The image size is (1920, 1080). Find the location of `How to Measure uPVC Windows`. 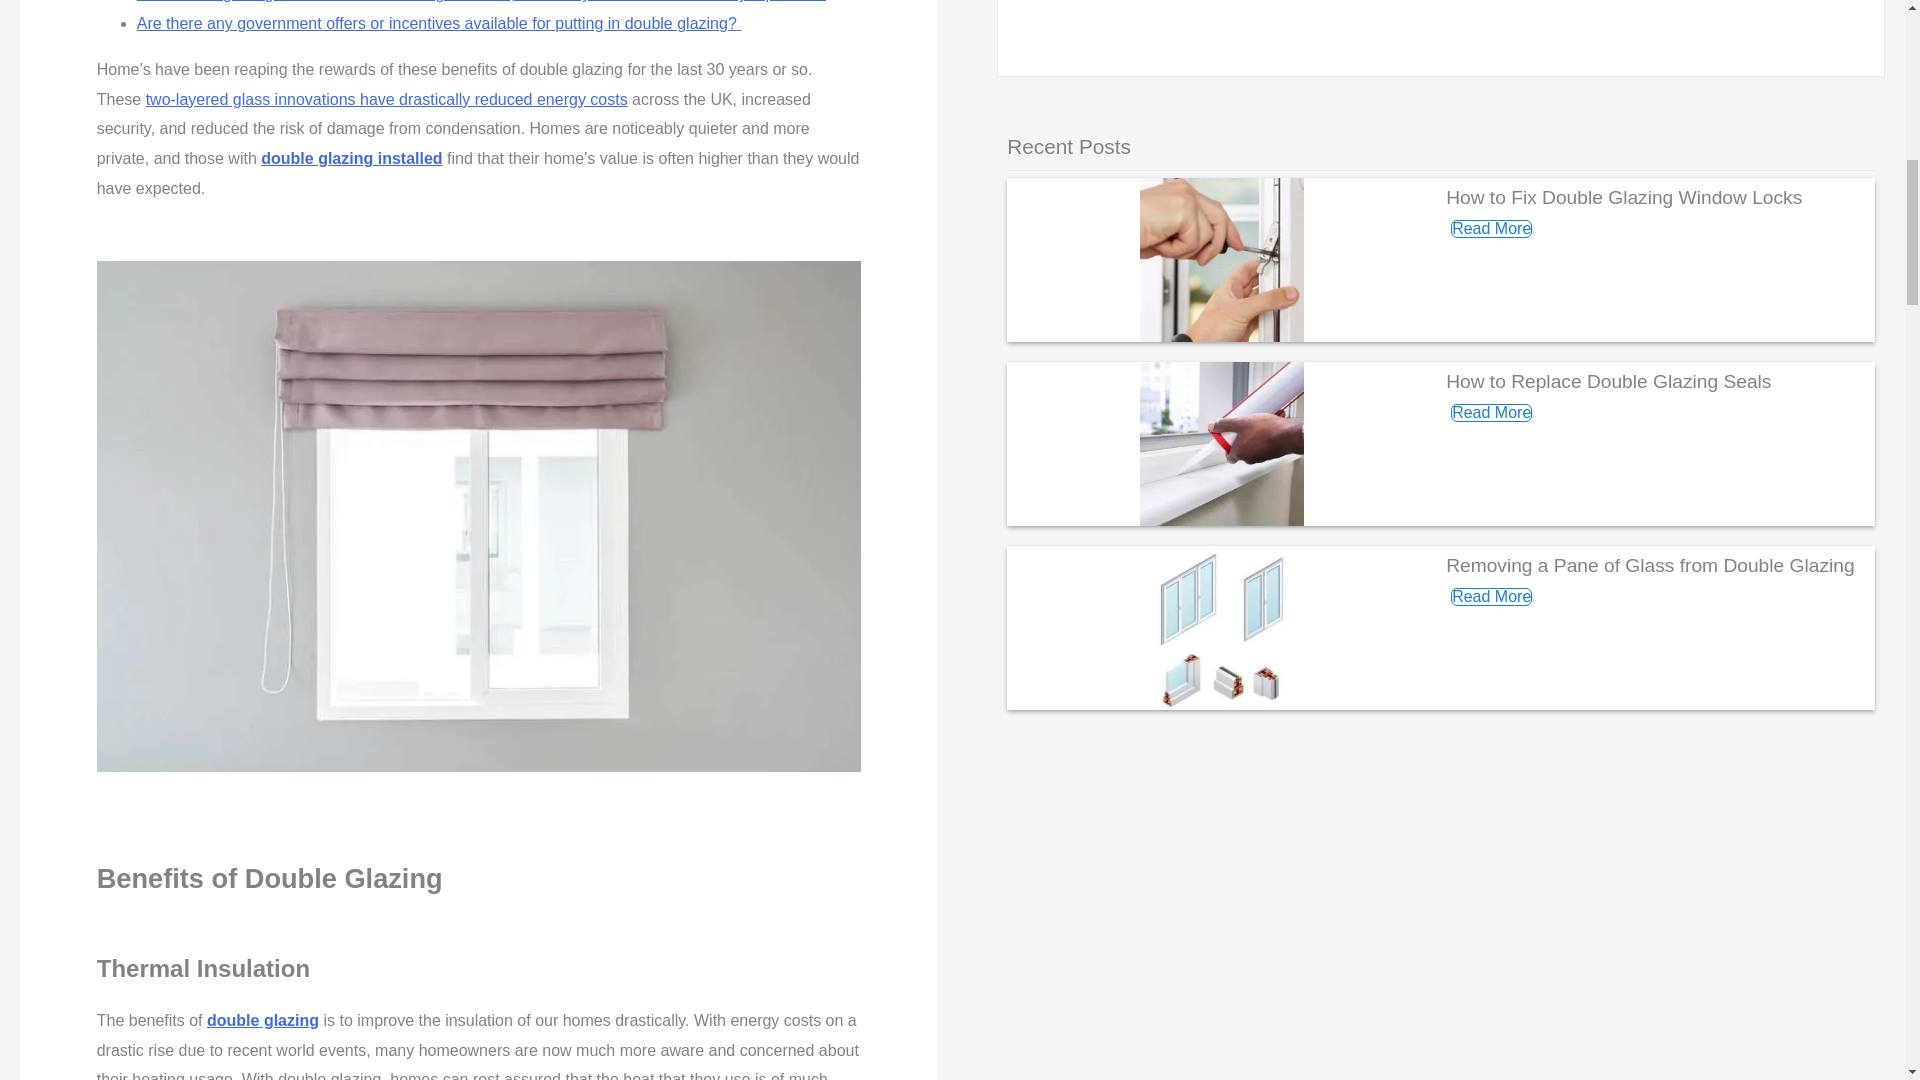

How to Measure uPVC Windows is located at coordinates (1440, 32).